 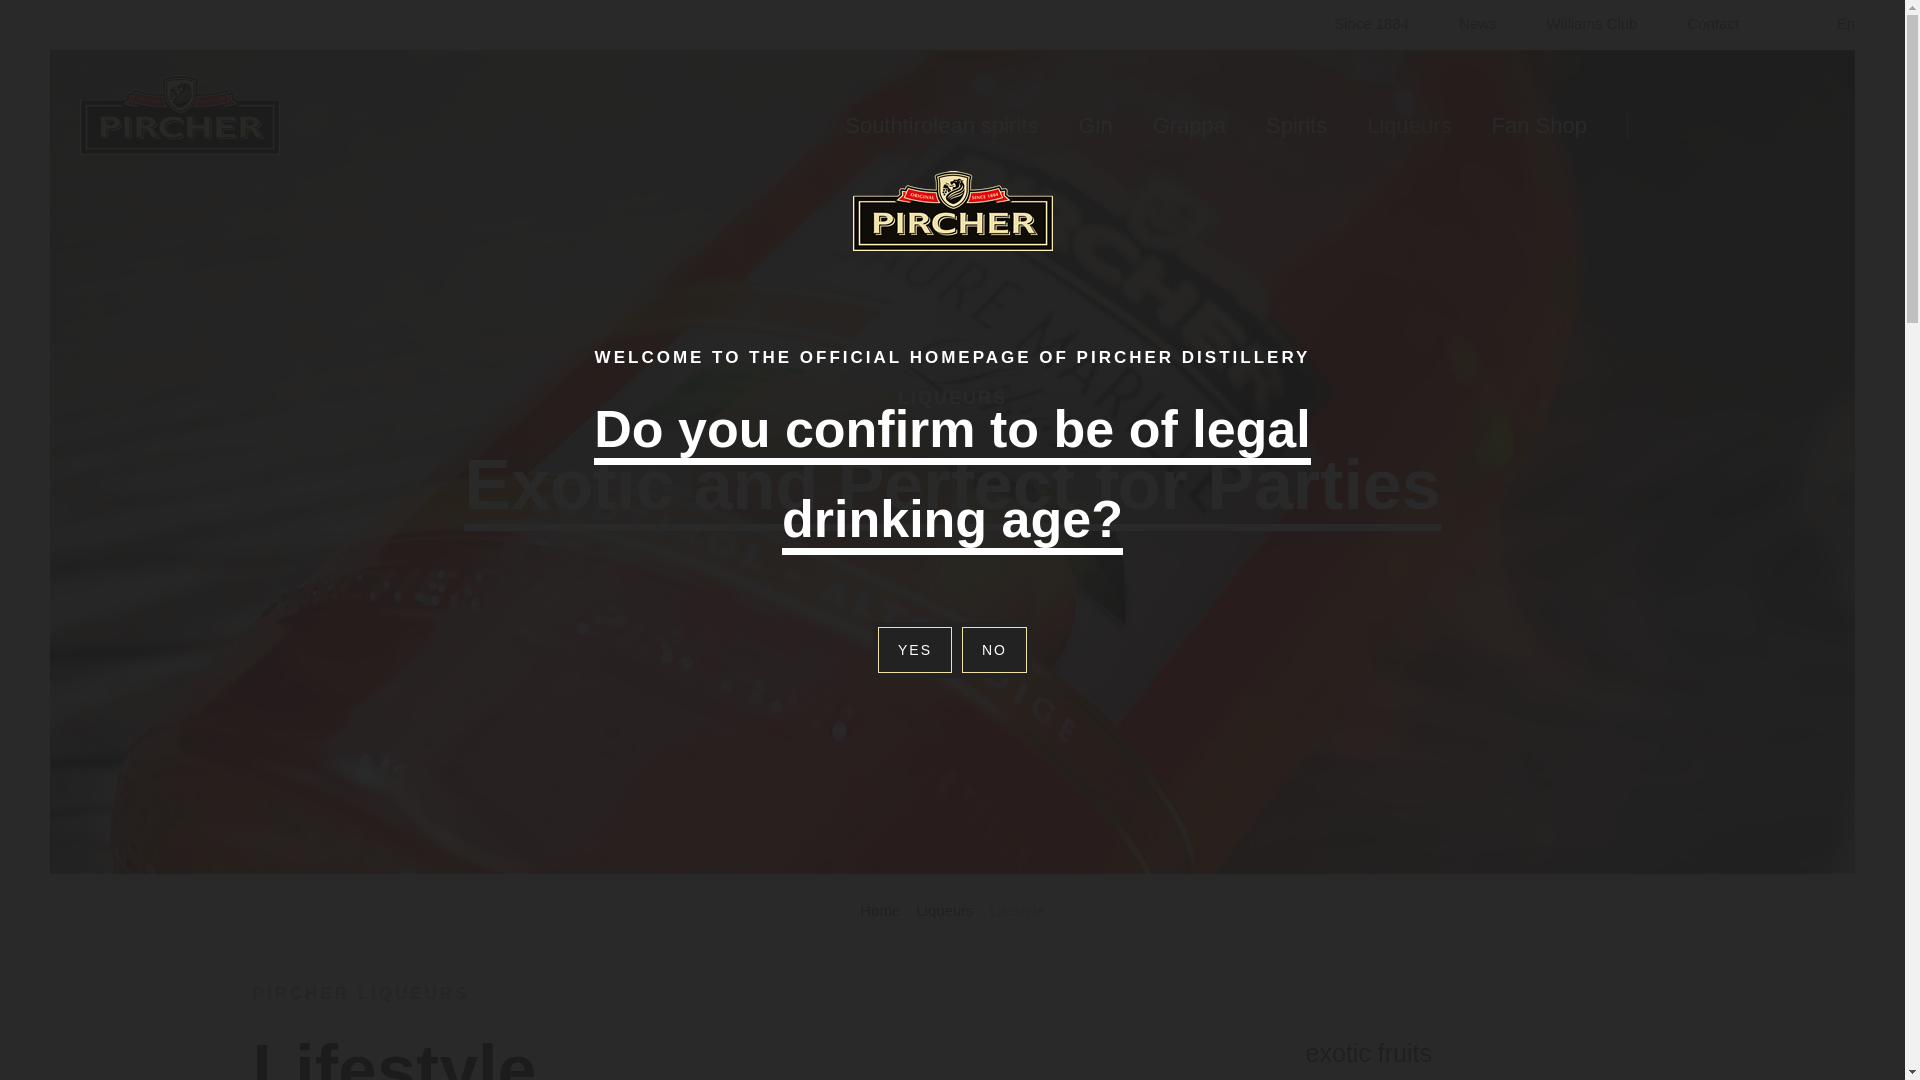 What do you see at coordinates (1592, 23) in the screenshot?
I see `Williams Club` at bounding box center [1592, 23].